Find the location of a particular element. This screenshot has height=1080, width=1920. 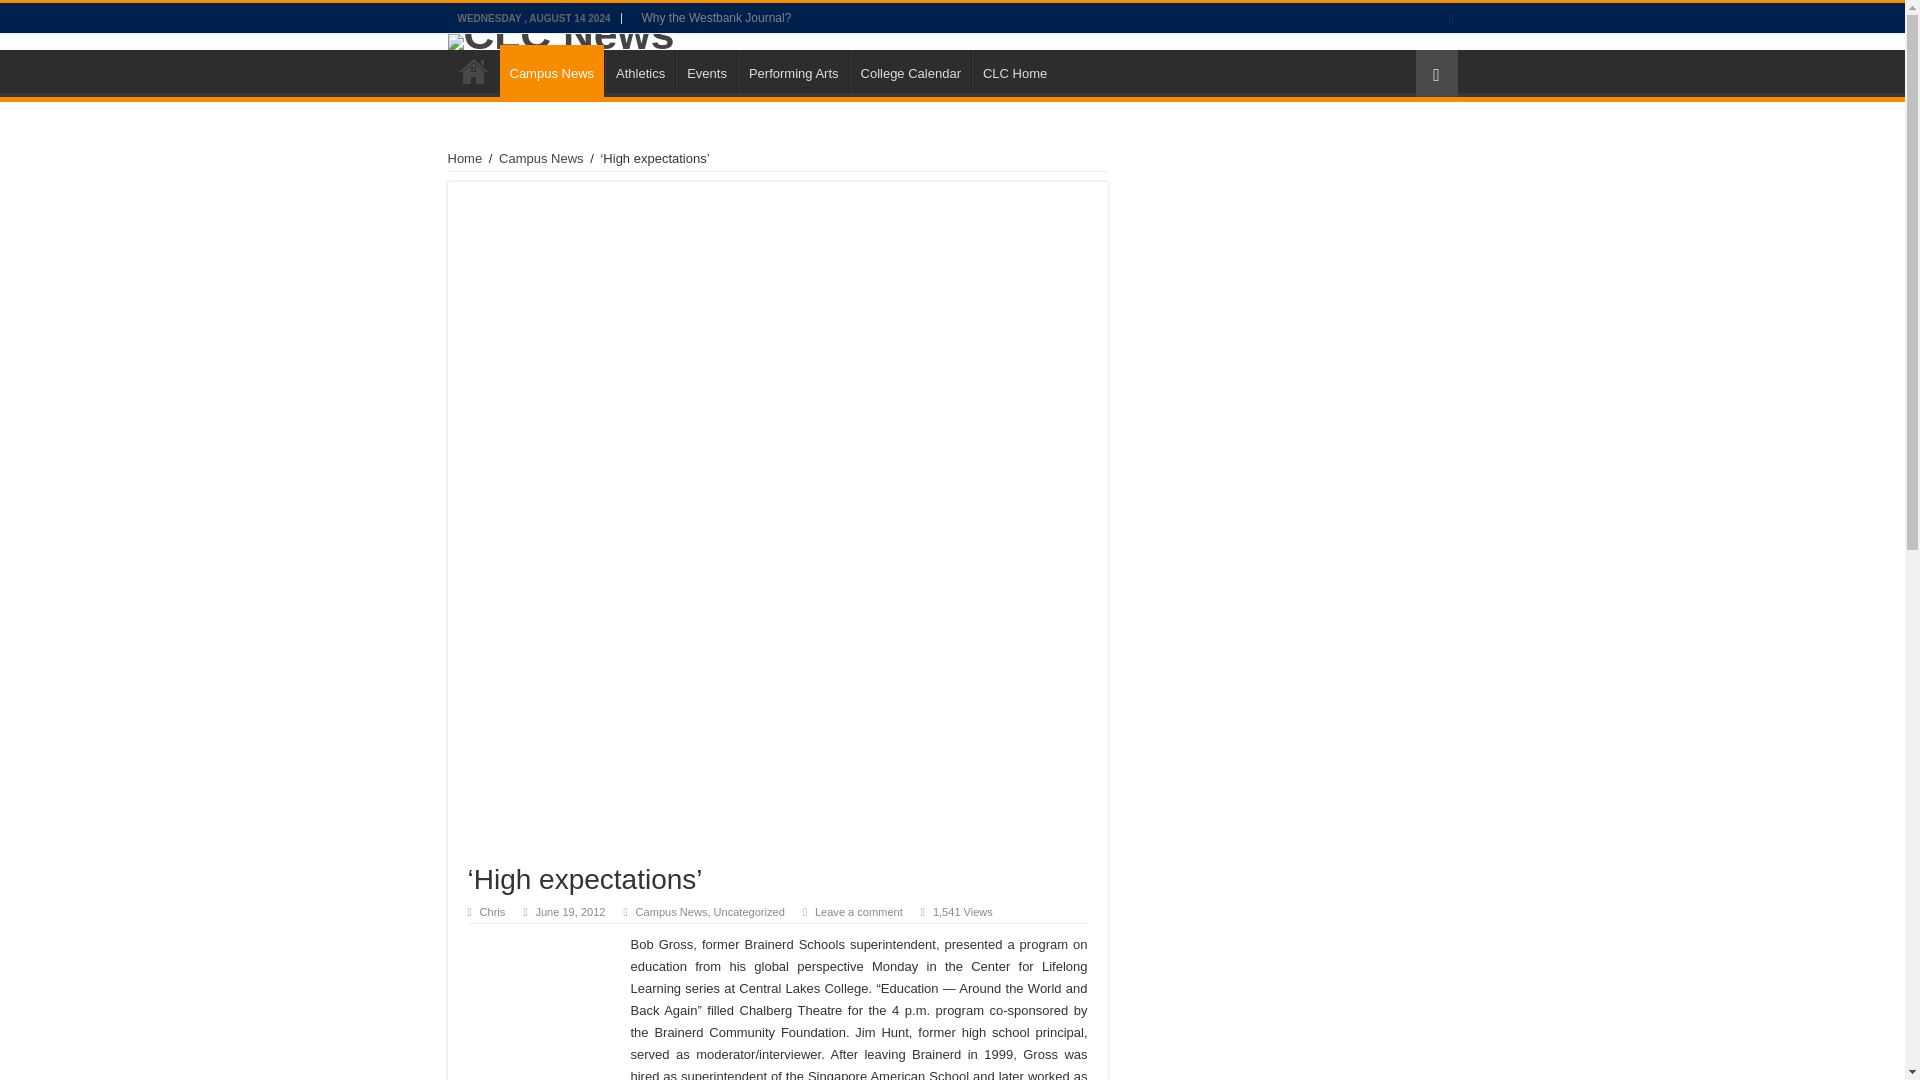

Campus News is located at coordinates (672, 912).